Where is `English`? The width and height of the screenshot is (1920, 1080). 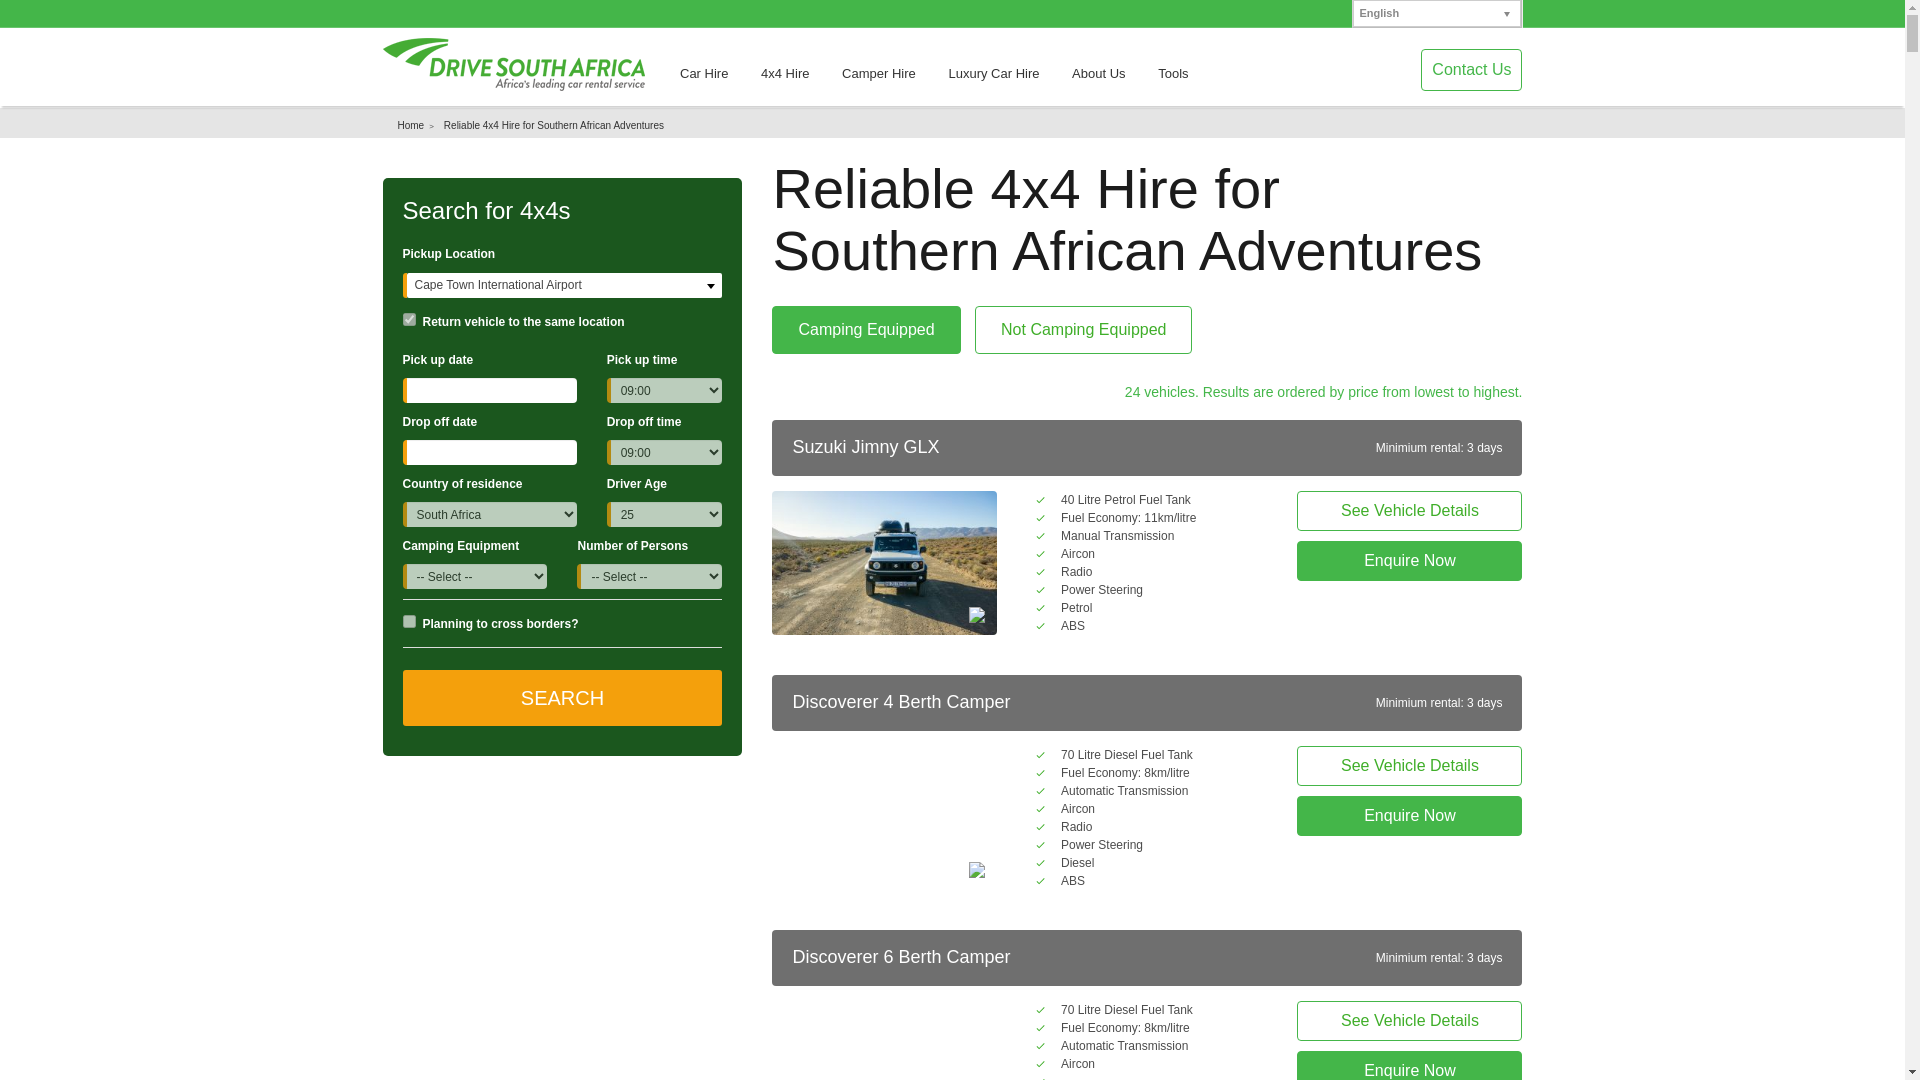 English is located at coordinates (1436, 14).